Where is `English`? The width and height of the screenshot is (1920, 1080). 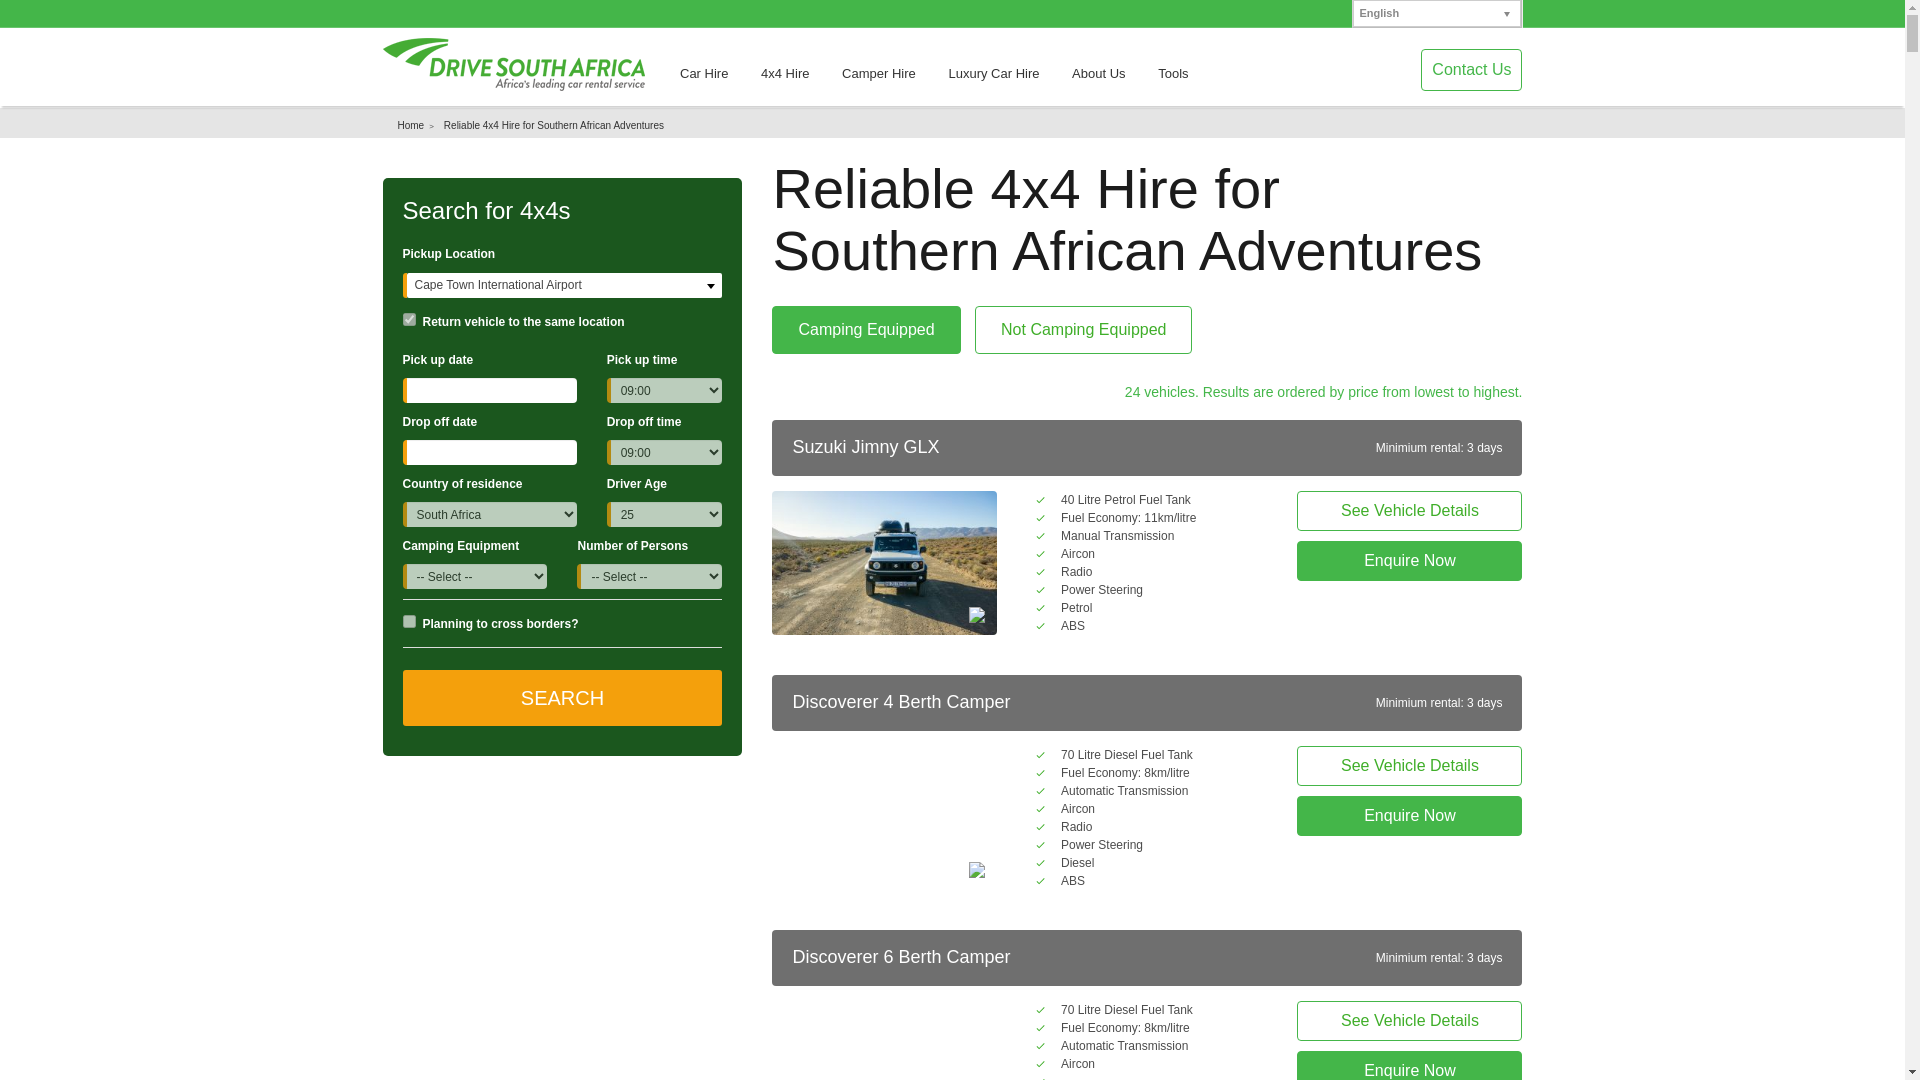 English is located at coordinates (1436, 14).